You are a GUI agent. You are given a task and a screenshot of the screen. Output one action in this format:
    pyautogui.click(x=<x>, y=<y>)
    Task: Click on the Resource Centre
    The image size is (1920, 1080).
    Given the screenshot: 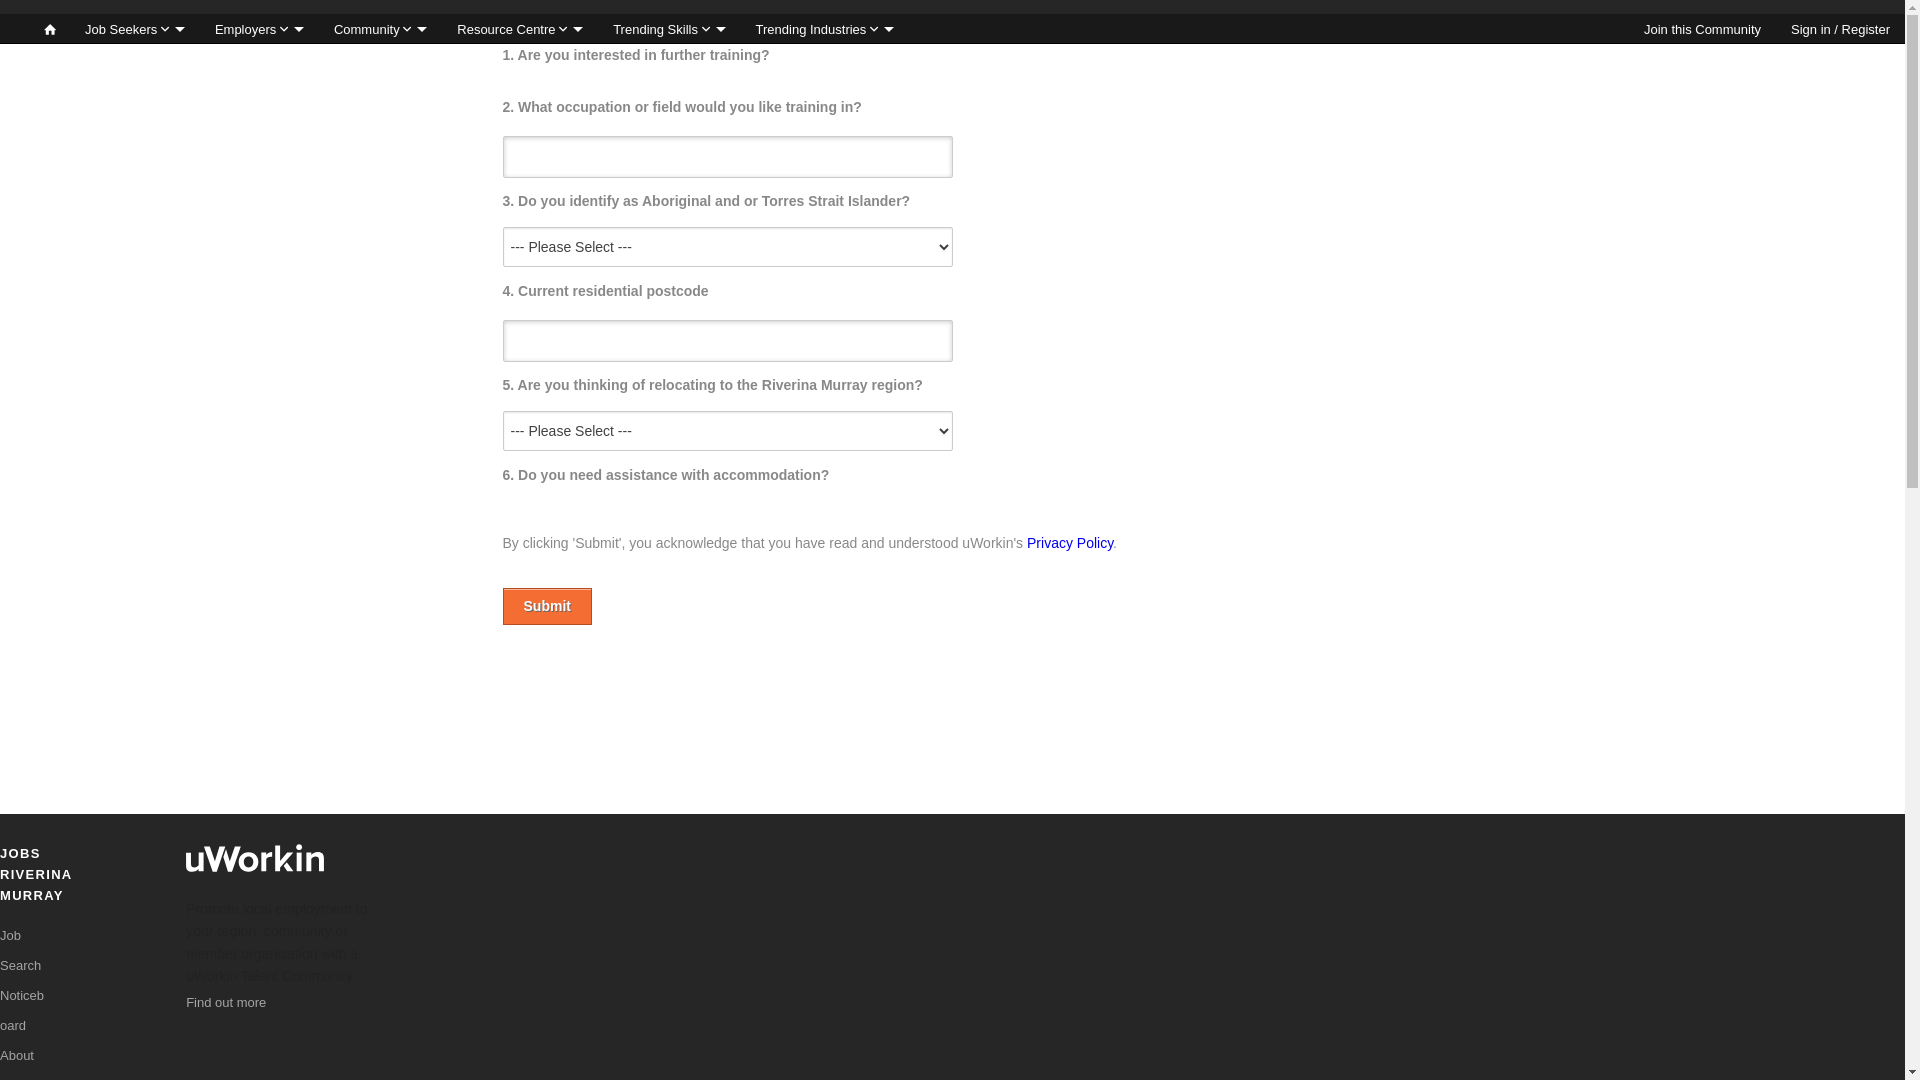 What is the action you would take?
    pyautogui.click(x=520, y=29)
    